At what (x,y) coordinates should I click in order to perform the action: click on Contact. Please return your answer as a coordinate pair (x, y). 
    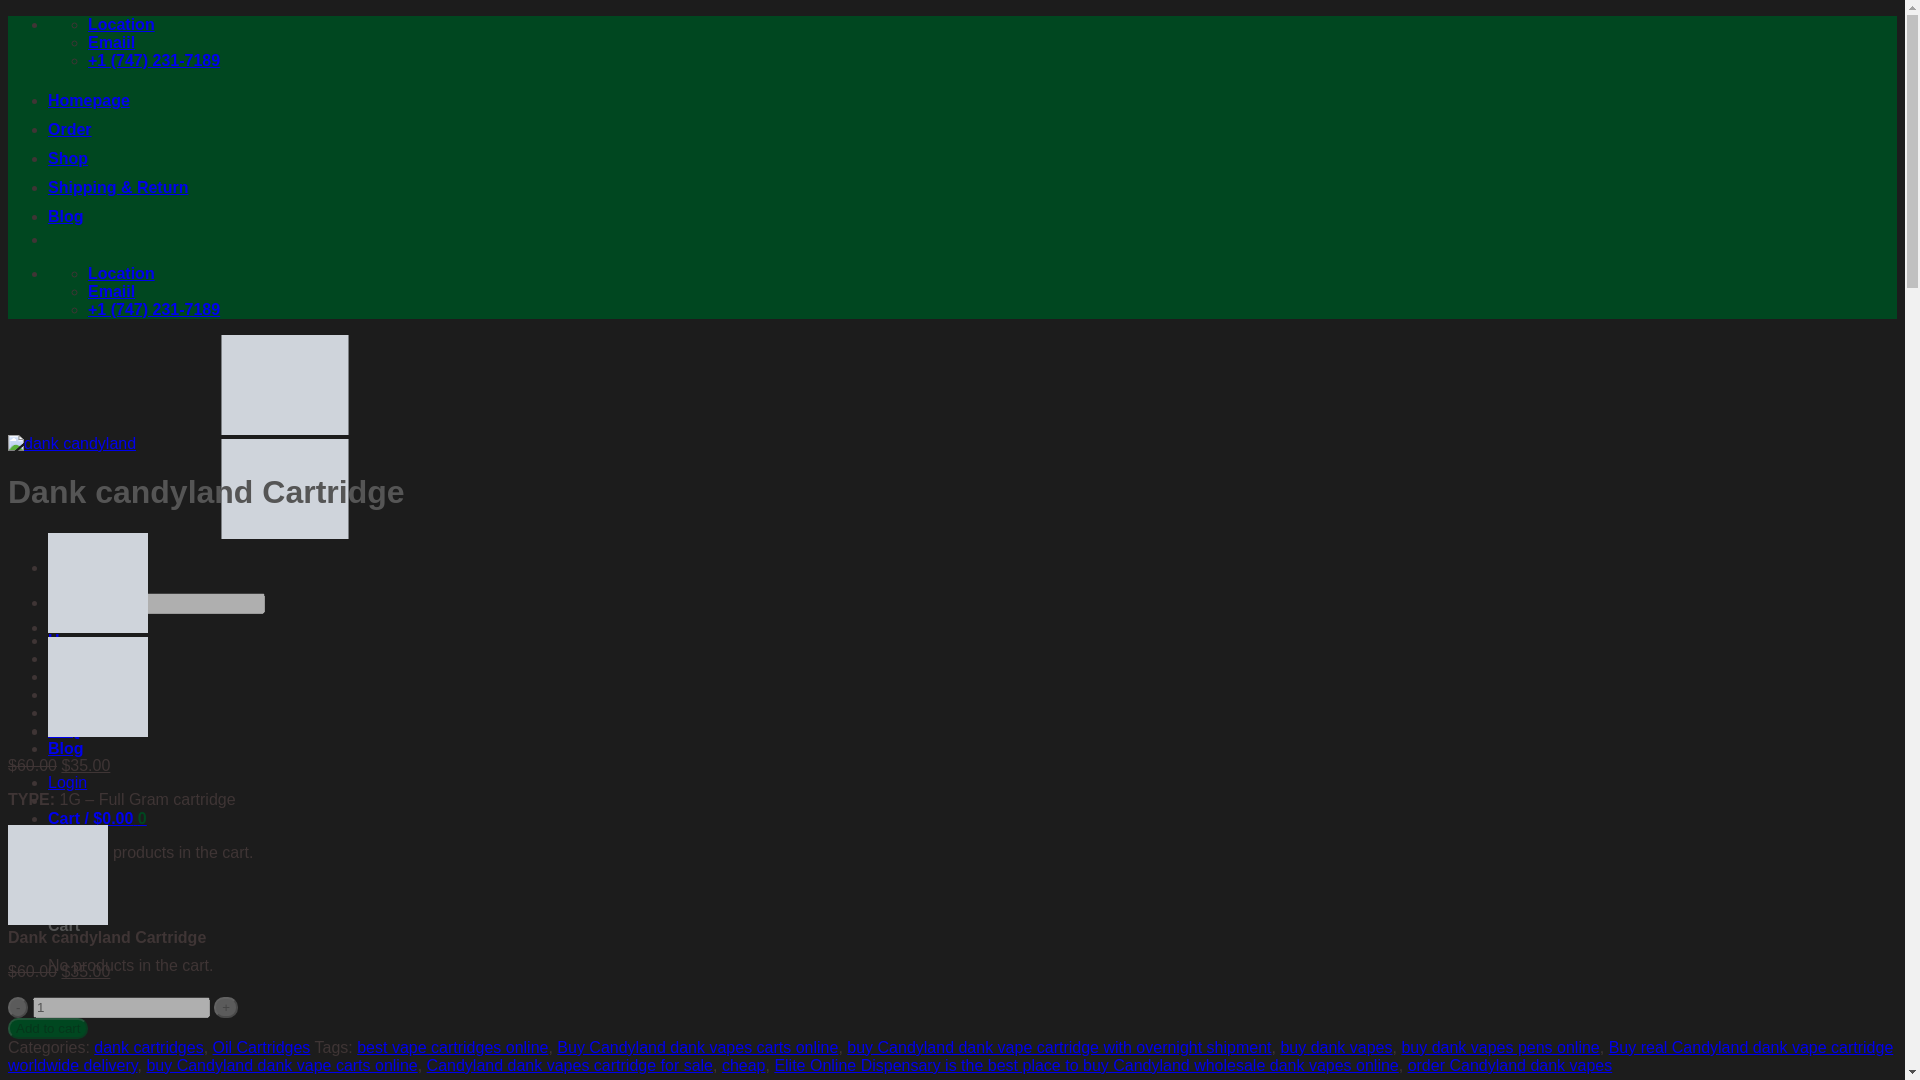
    Looking at the image, I should click on (78, 694).